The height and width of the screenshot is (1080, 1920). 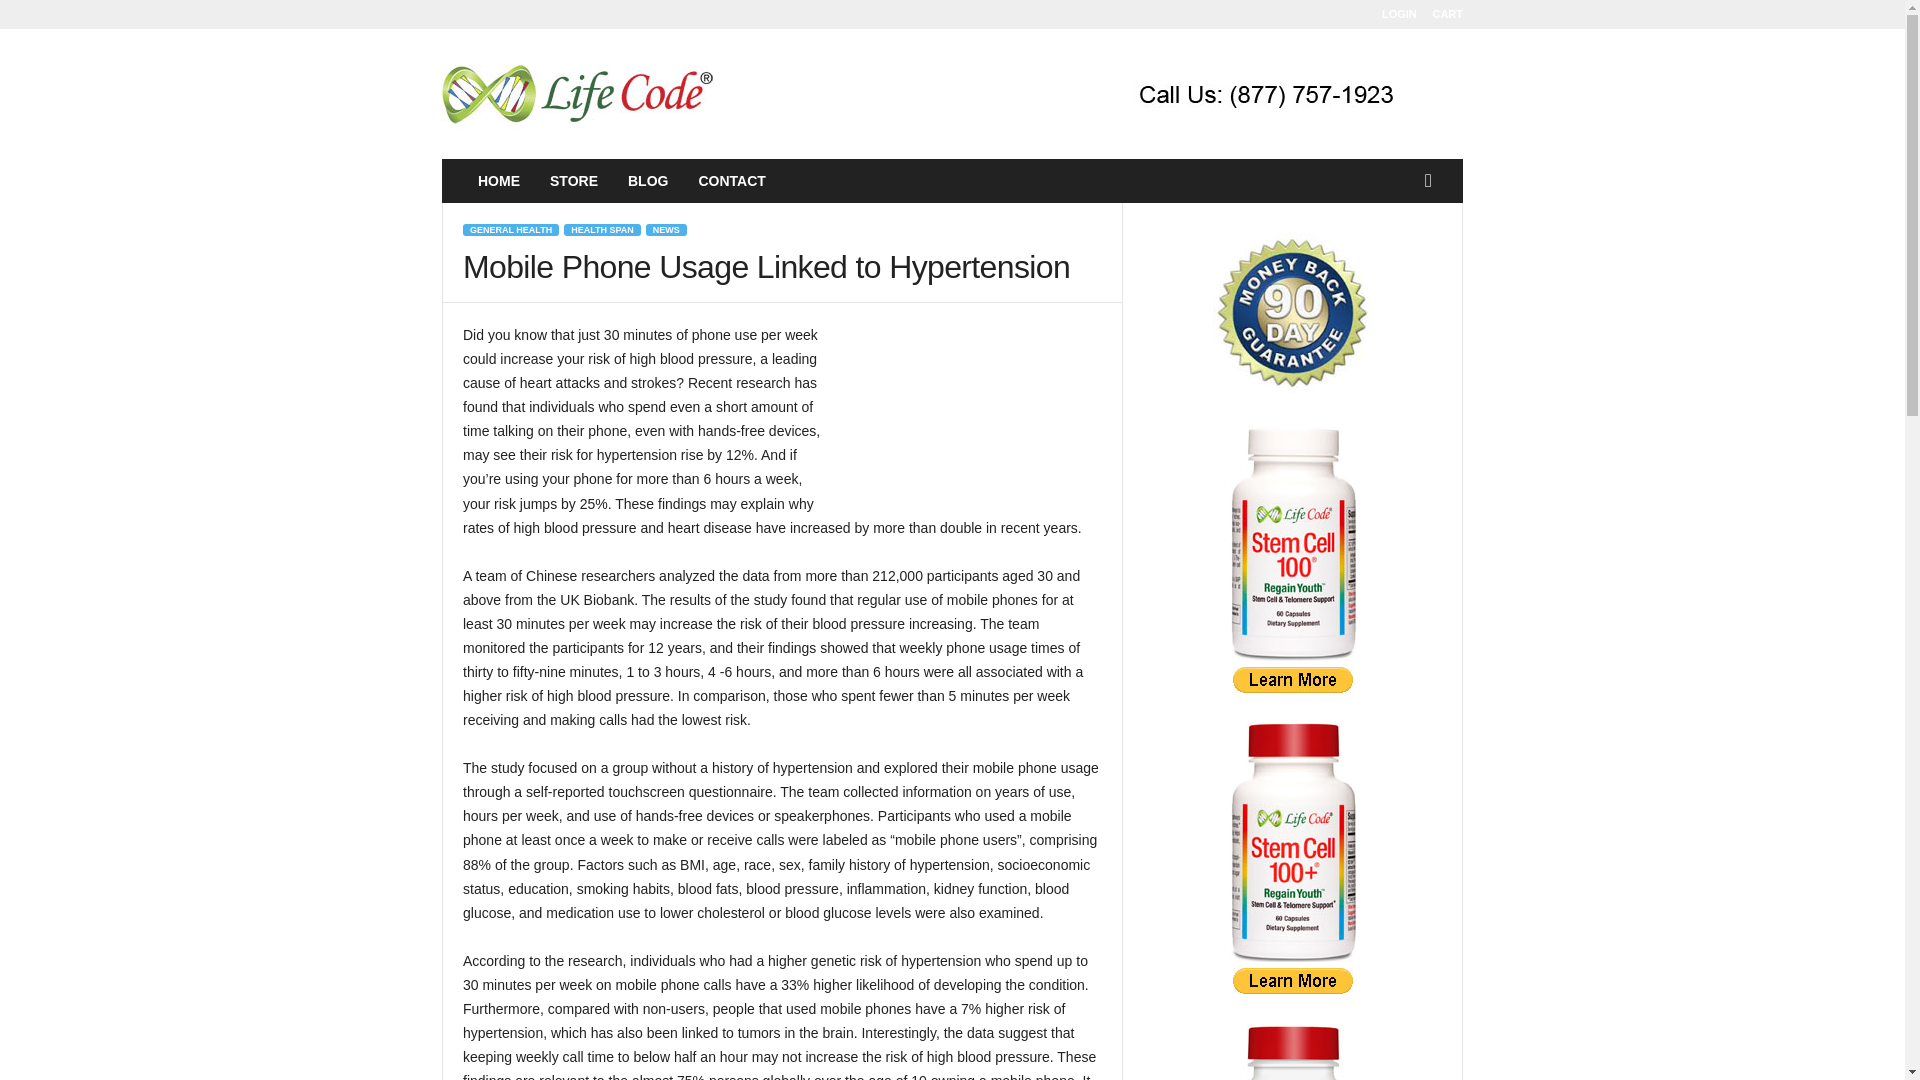 What do you see at coordinates (498, 180) in the screenshot?
I see `HOME` at bounding box center [498, 180].